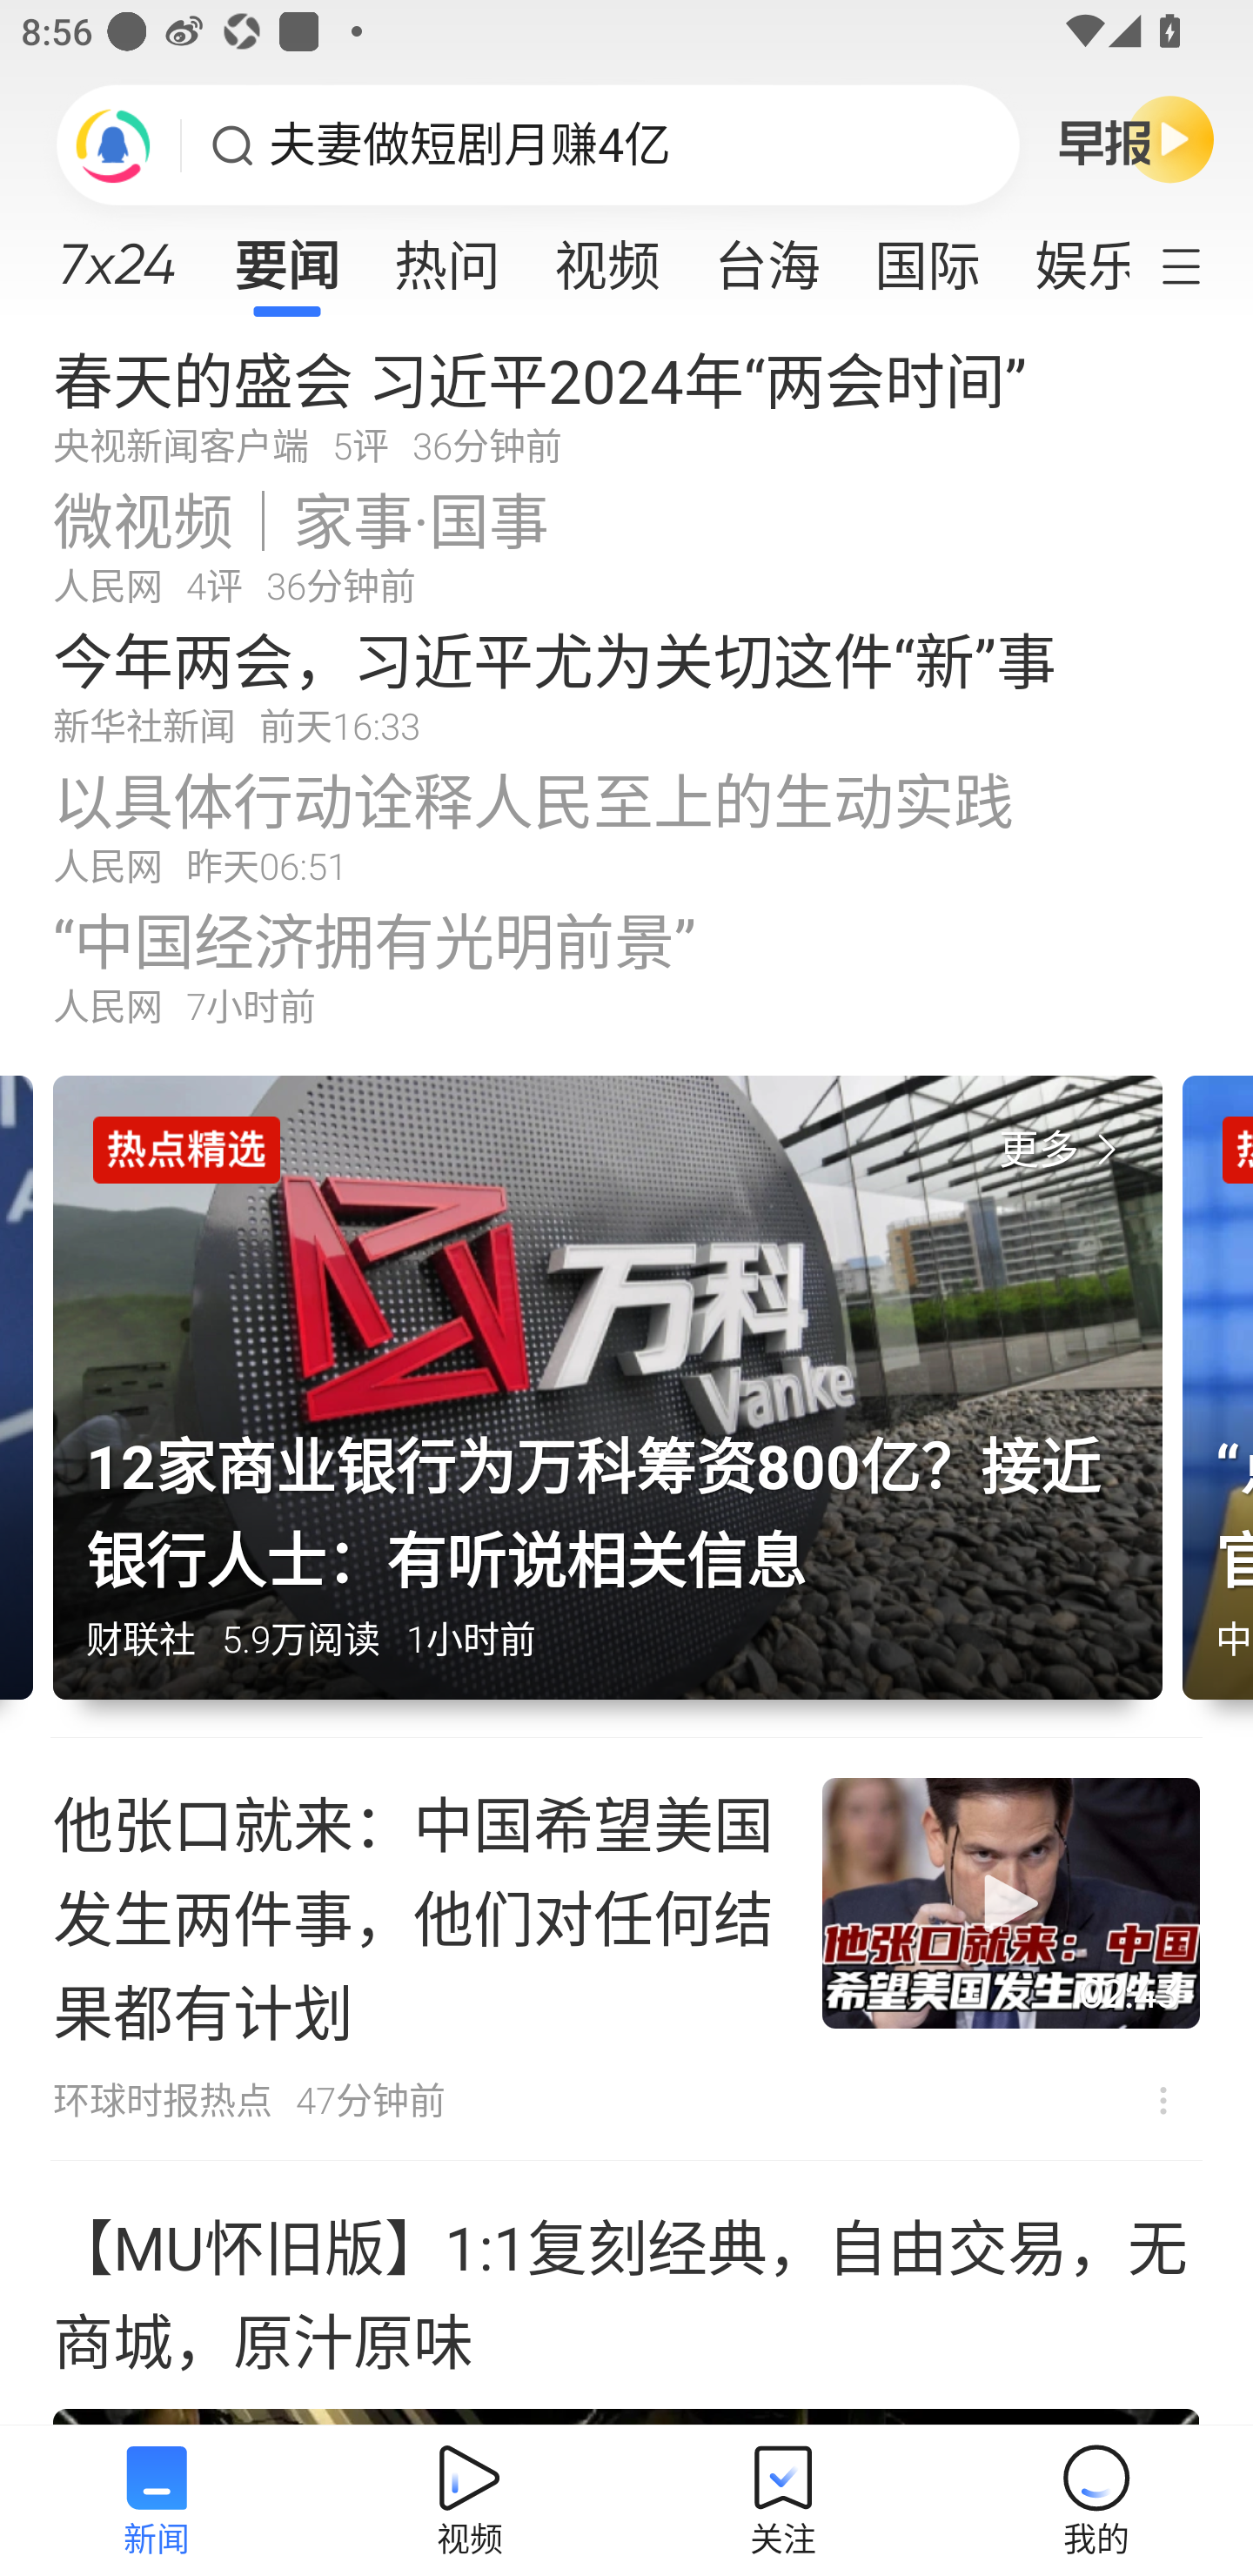 The width and height of the screenshot is (1253, 2576). What do you see at coordinates (626, 545) in the screenshot?
I see `微视频｜家事·国事 人民网 4评 36分钟前` at bounding box center [626, 545].